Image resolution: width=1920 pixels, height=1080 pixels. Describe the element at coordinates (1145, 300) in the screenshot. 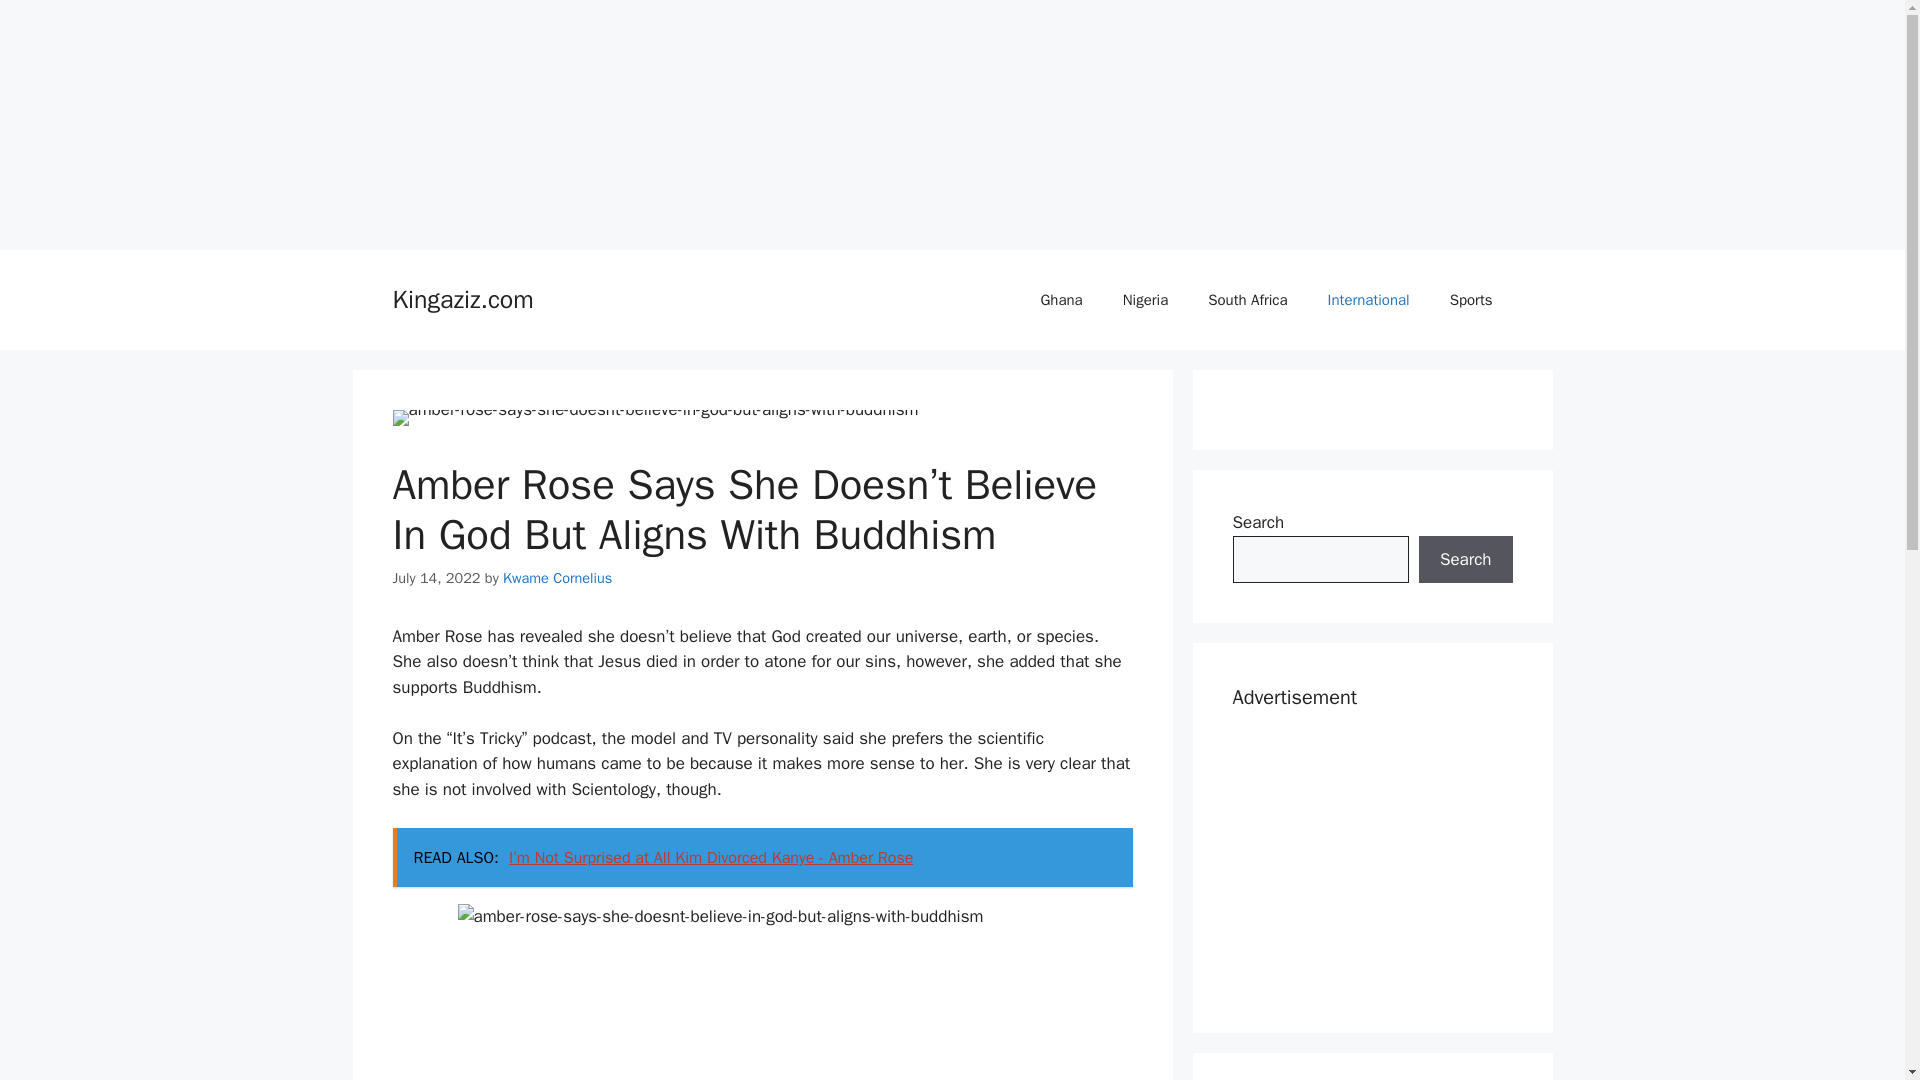

I see `Nigeria` at that location.